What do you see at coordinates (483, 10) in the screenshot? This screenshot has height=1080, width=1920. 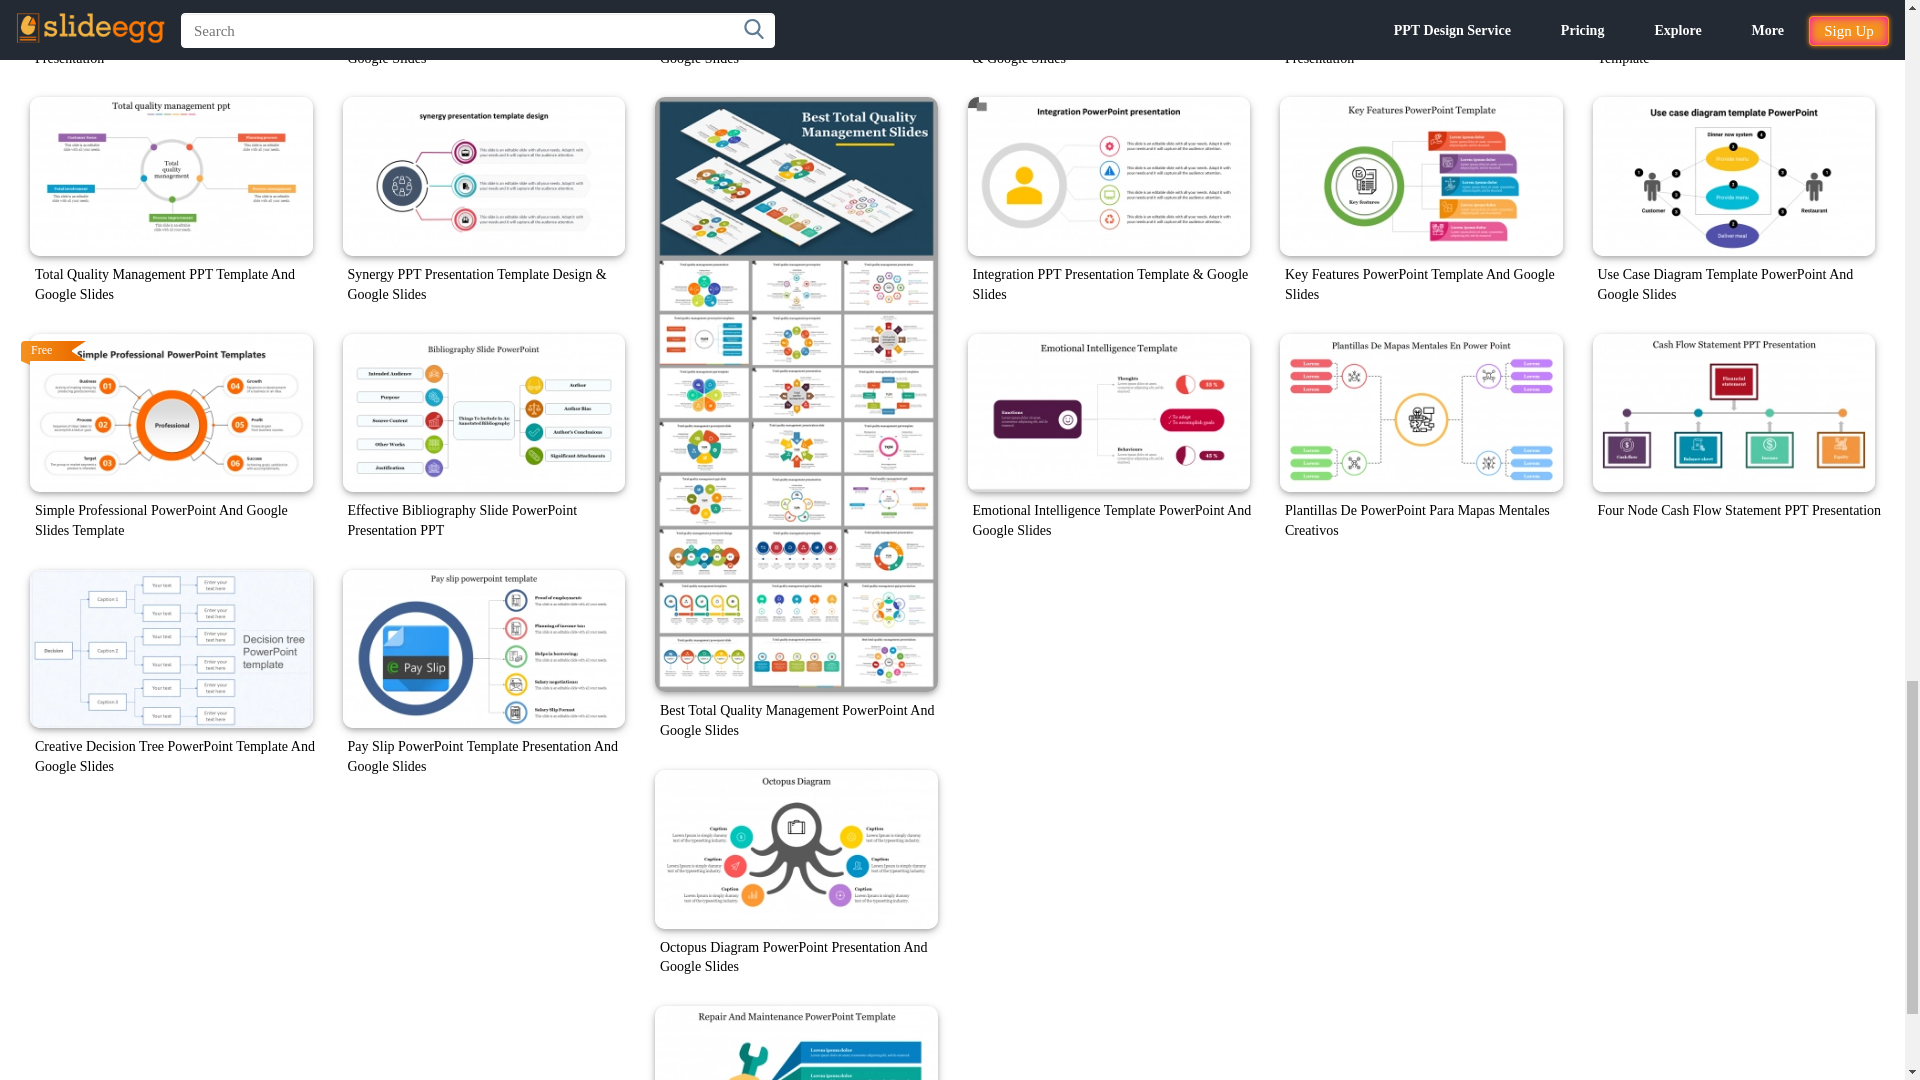 I see `Effective Target PPT Presentation Template and Google Slides` at bounding box center [483, 10].